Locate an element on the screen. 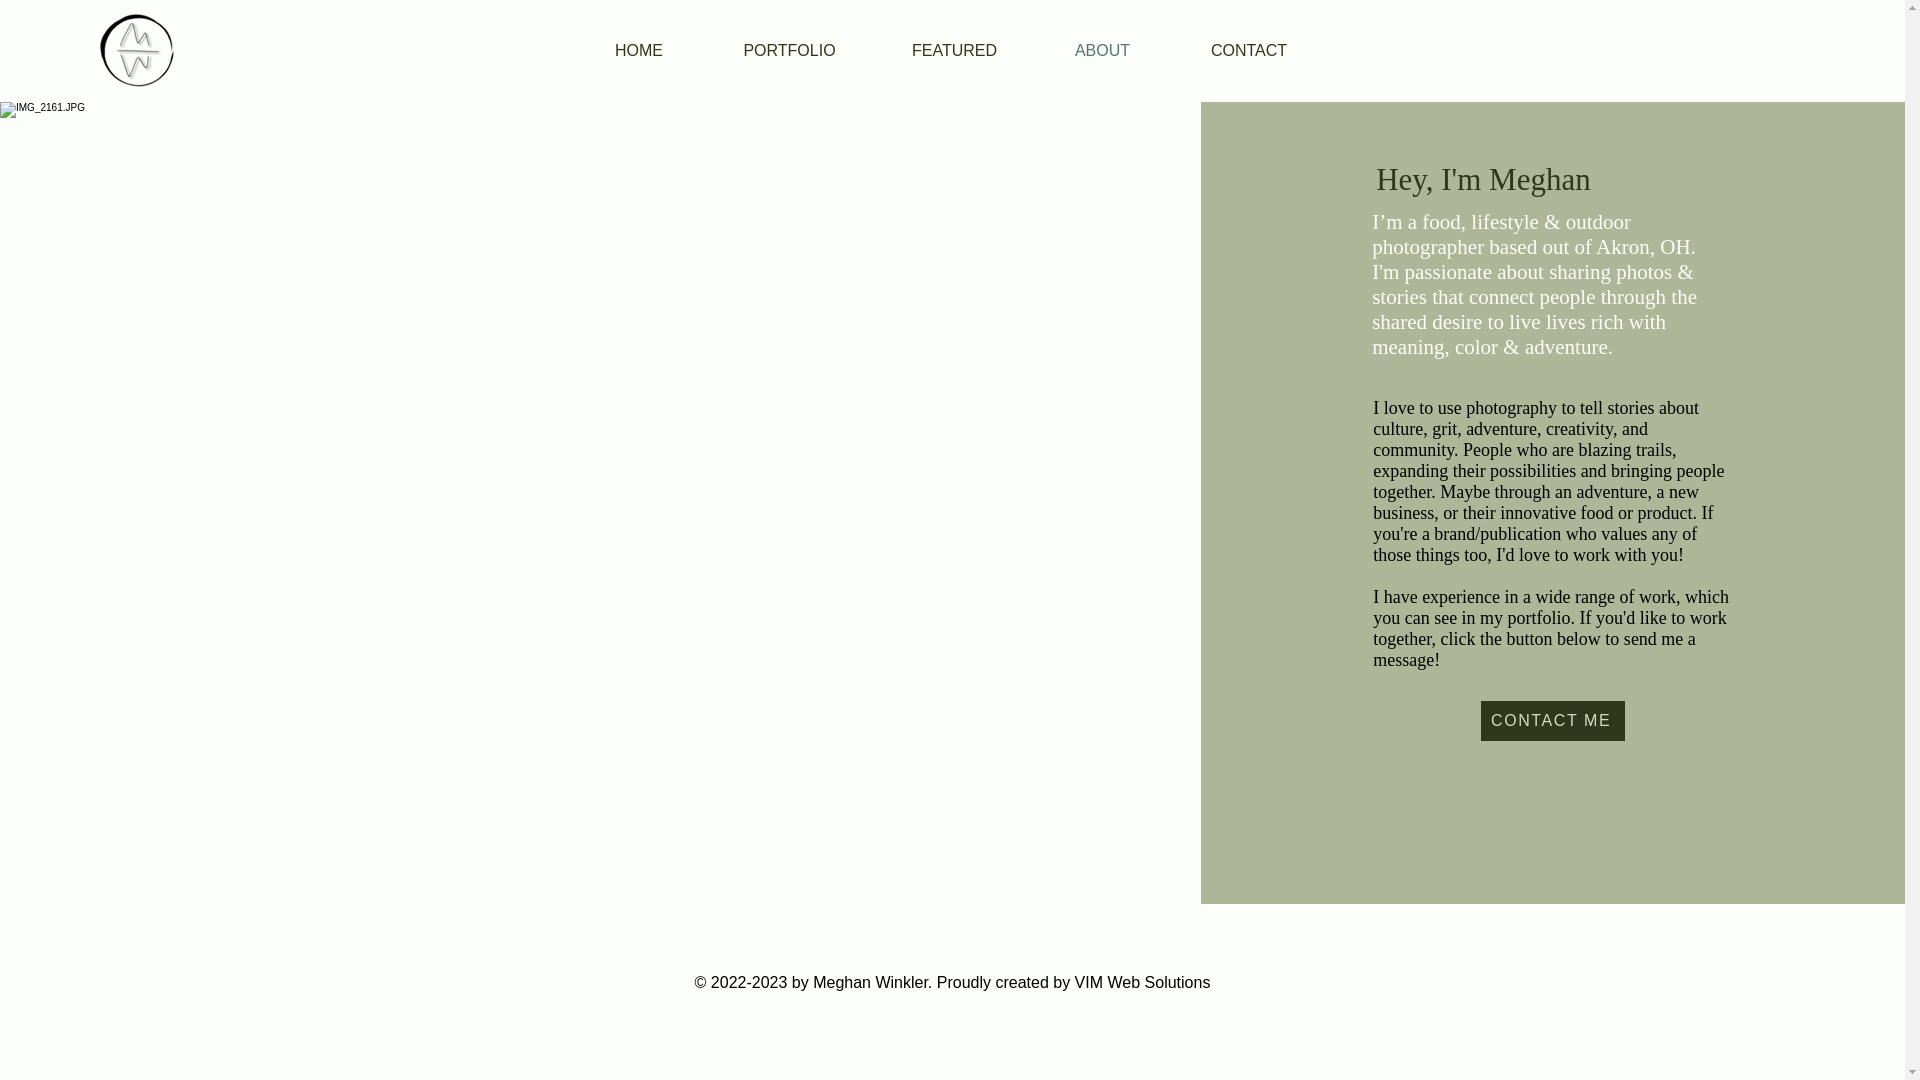 This screenshot has height=1080, width=1920. CONTACT ME is located at coordinates (1552, 720).